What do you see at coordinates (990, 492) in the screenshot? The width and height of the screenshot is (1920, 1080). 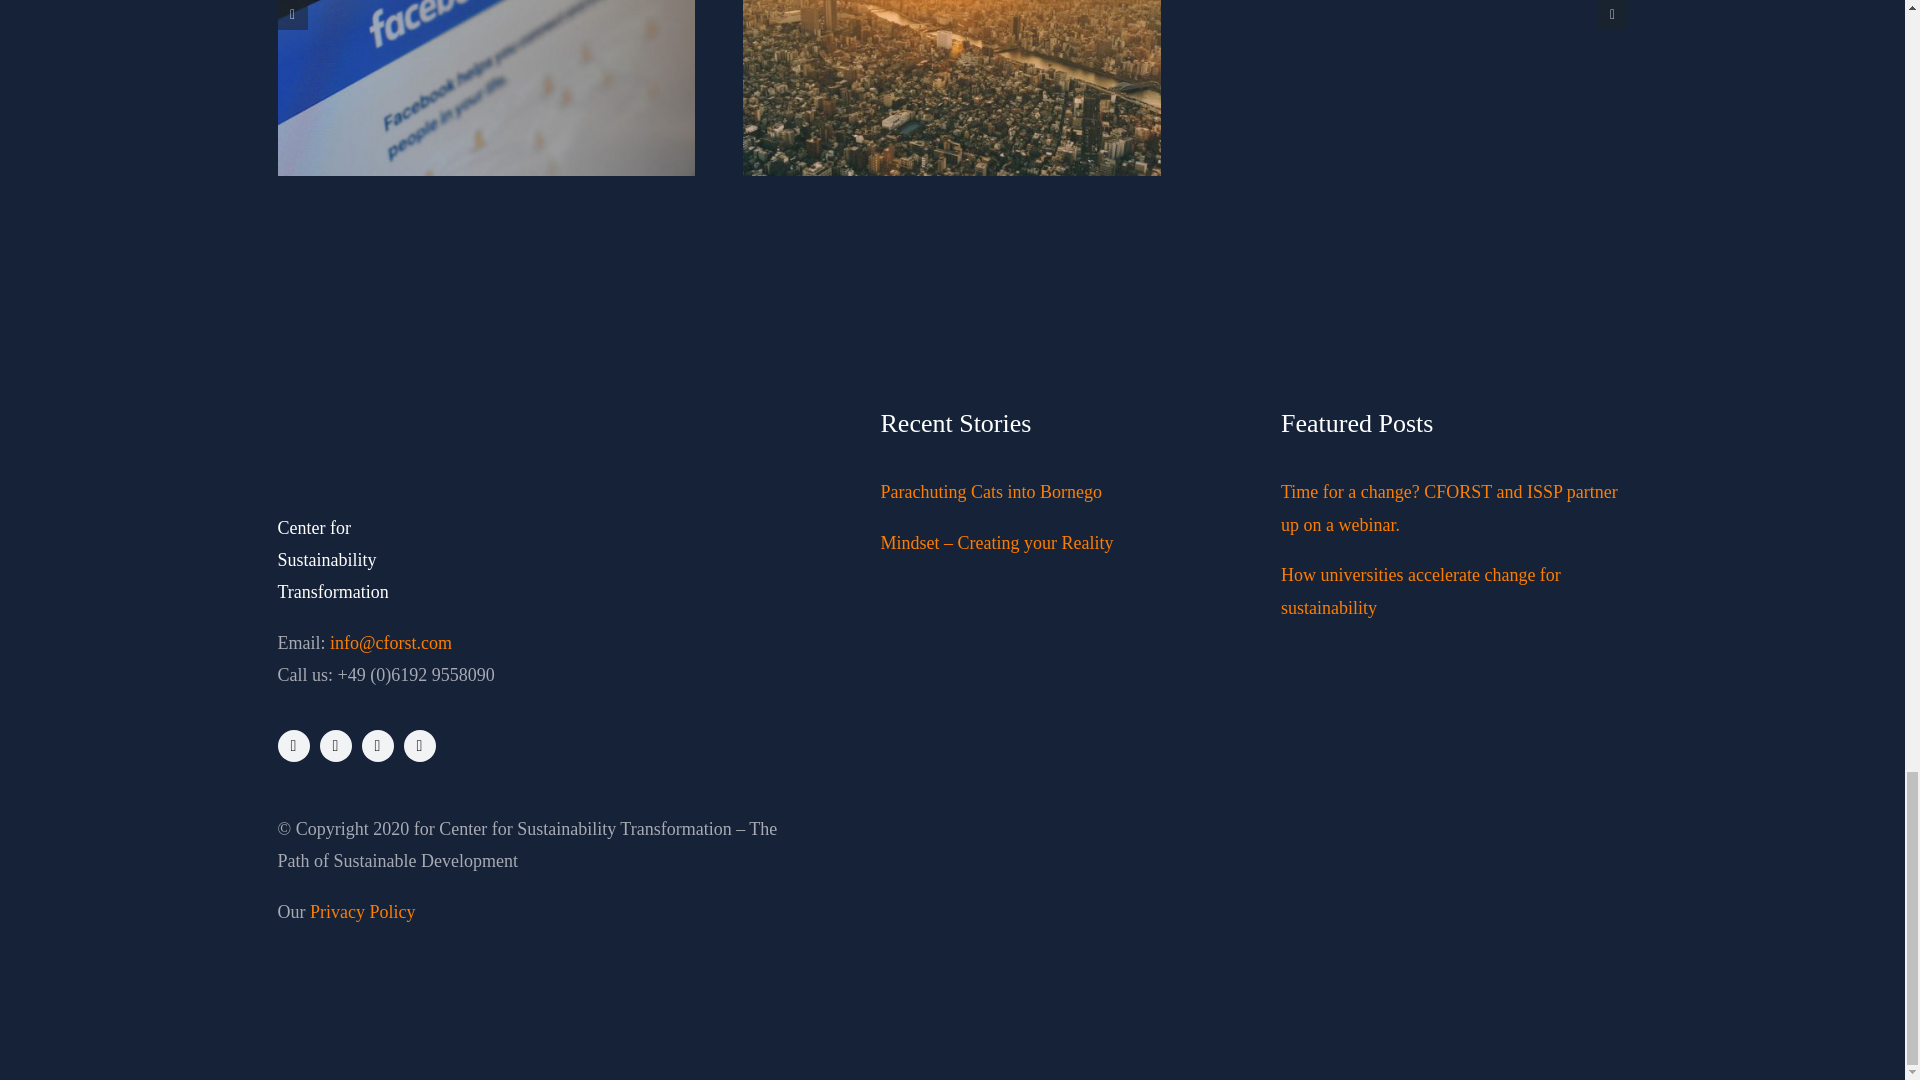 I see `Parachuting Cats into Bornego` at bounding box center [990, 492].